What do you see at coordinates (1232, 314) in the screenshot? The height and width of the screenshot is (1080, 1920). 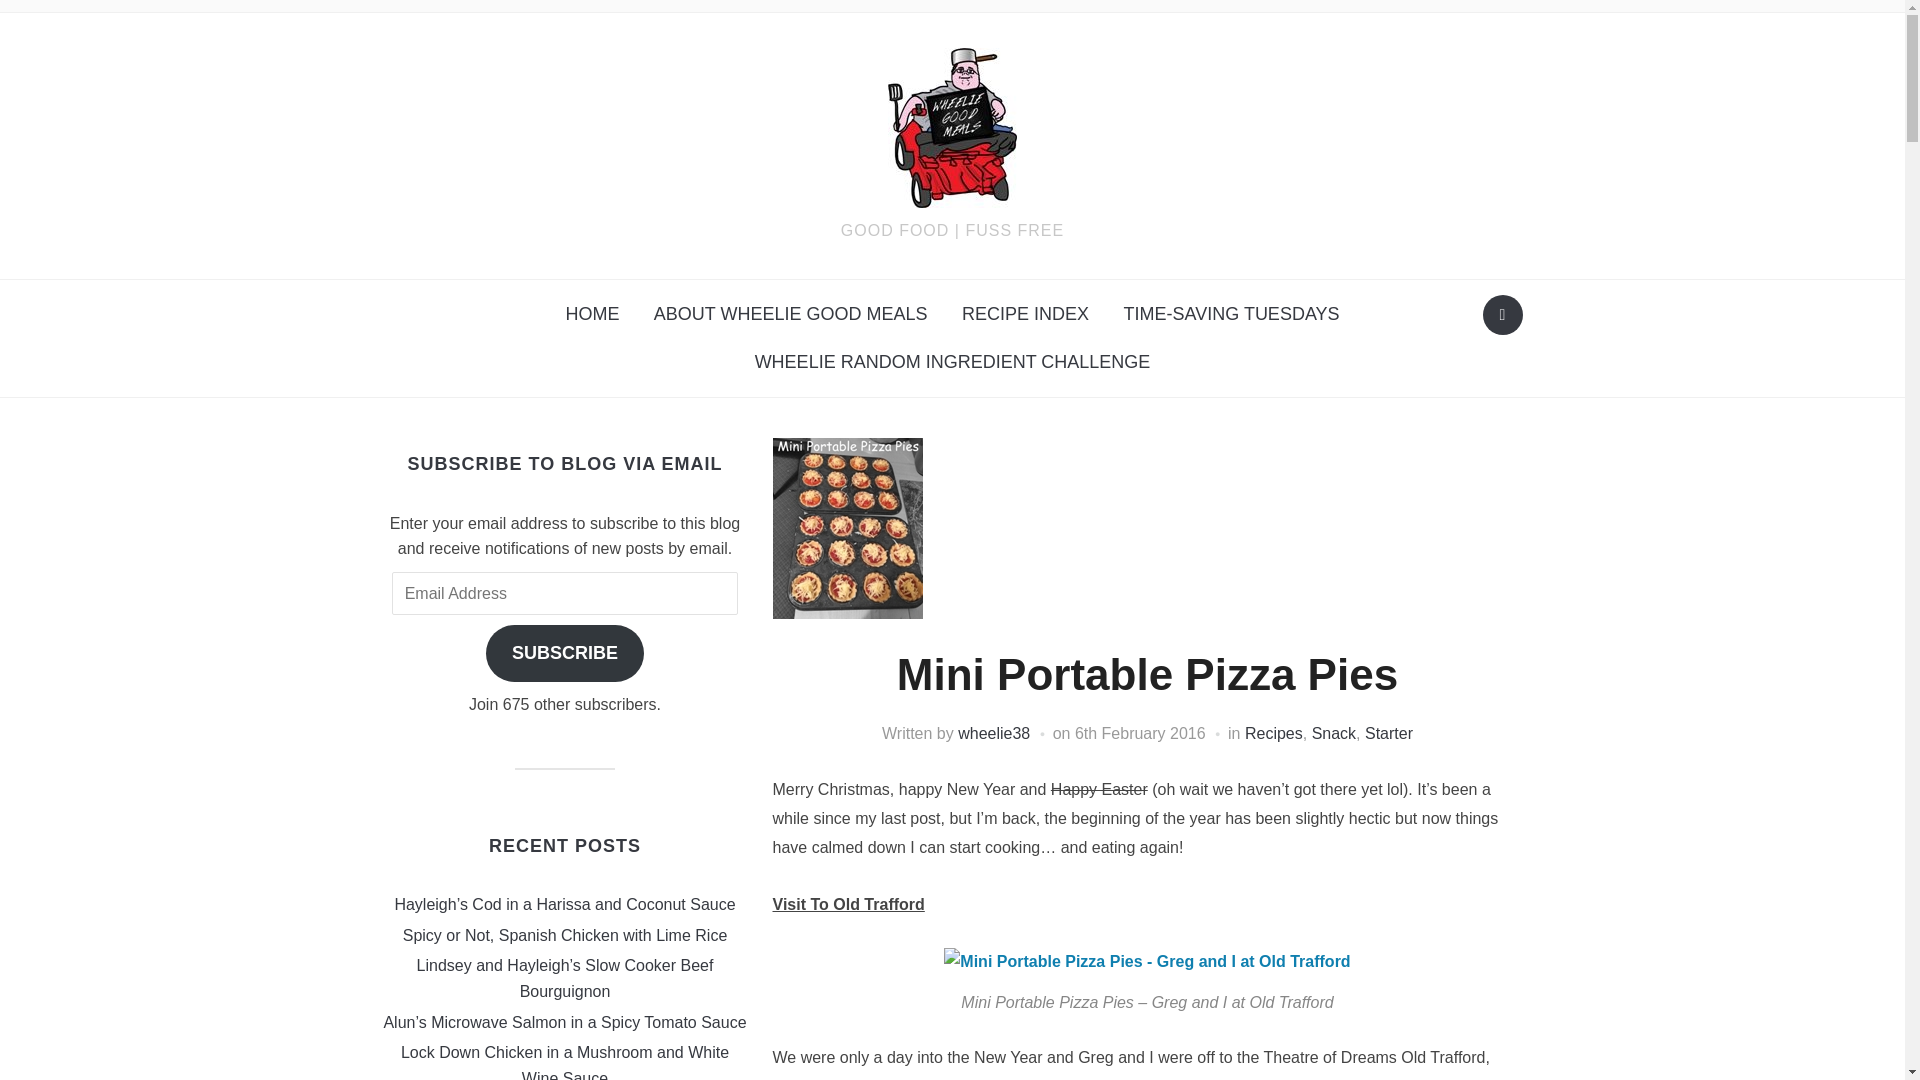 I see `TIME-SAVING TUESDAYS` at bounding box center [1232, 314].